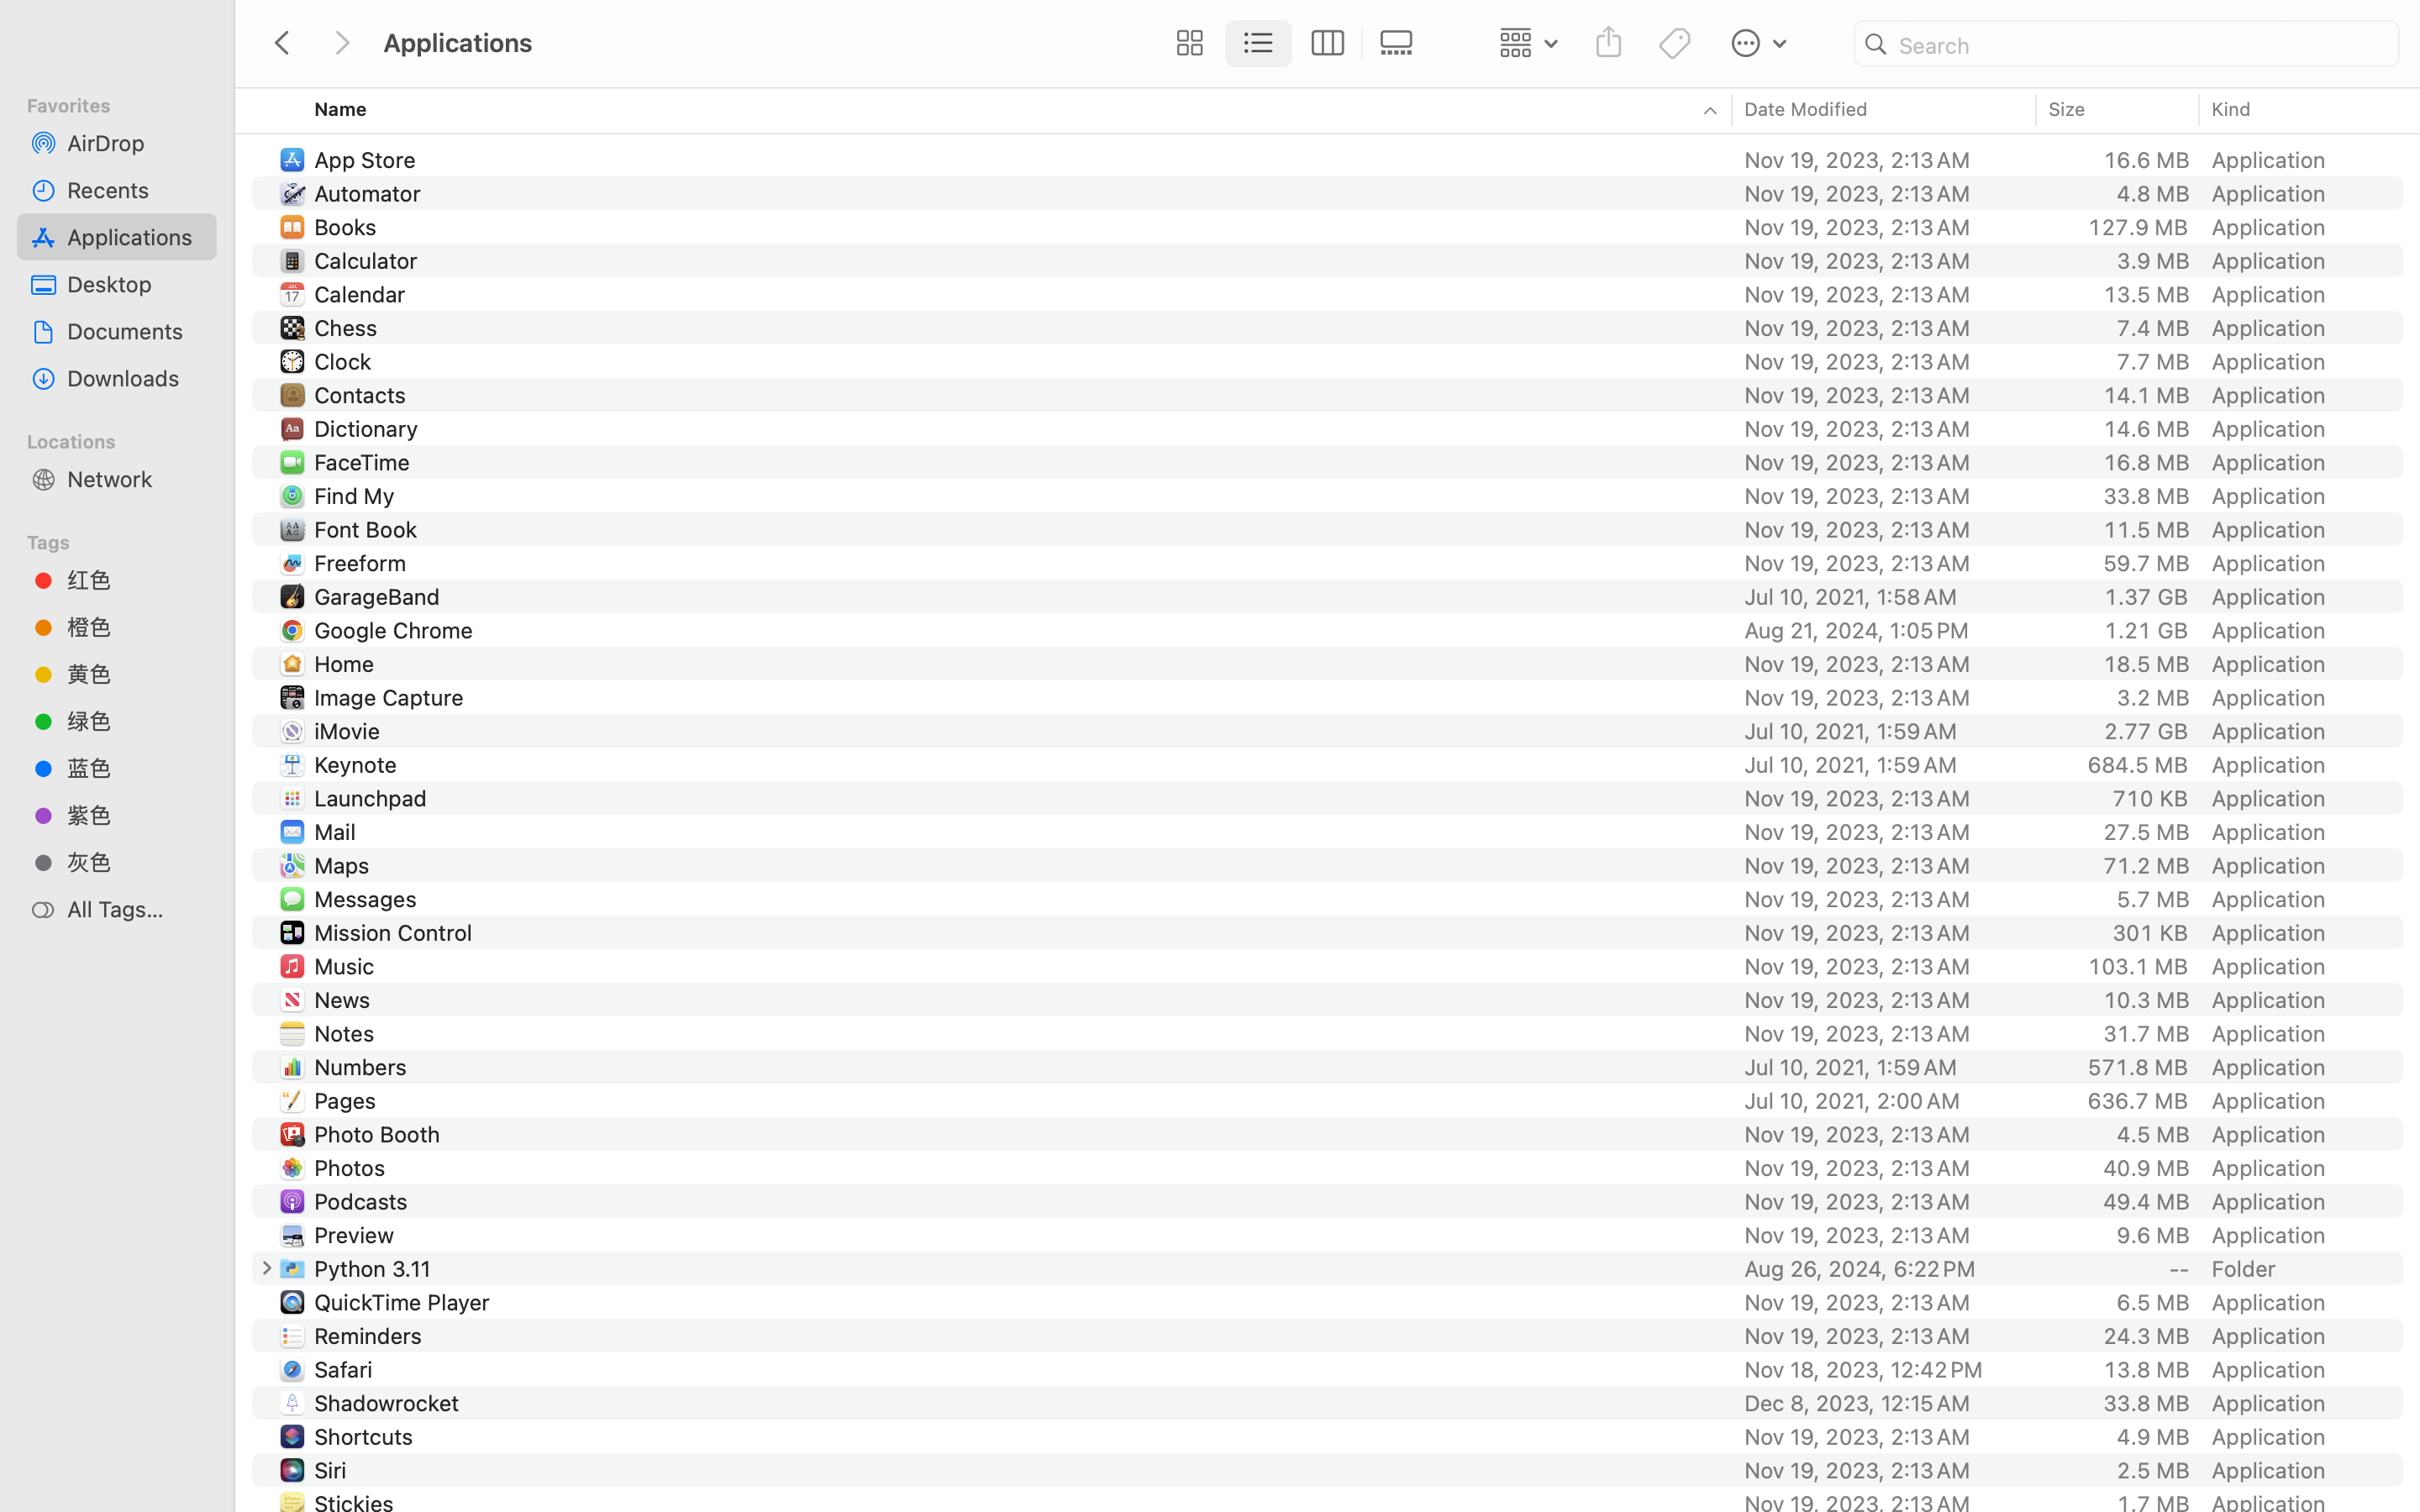 Image resolution: width=2420 pixels, height=1512 pixels. I want to click on Launchpad, so click(375, 797).